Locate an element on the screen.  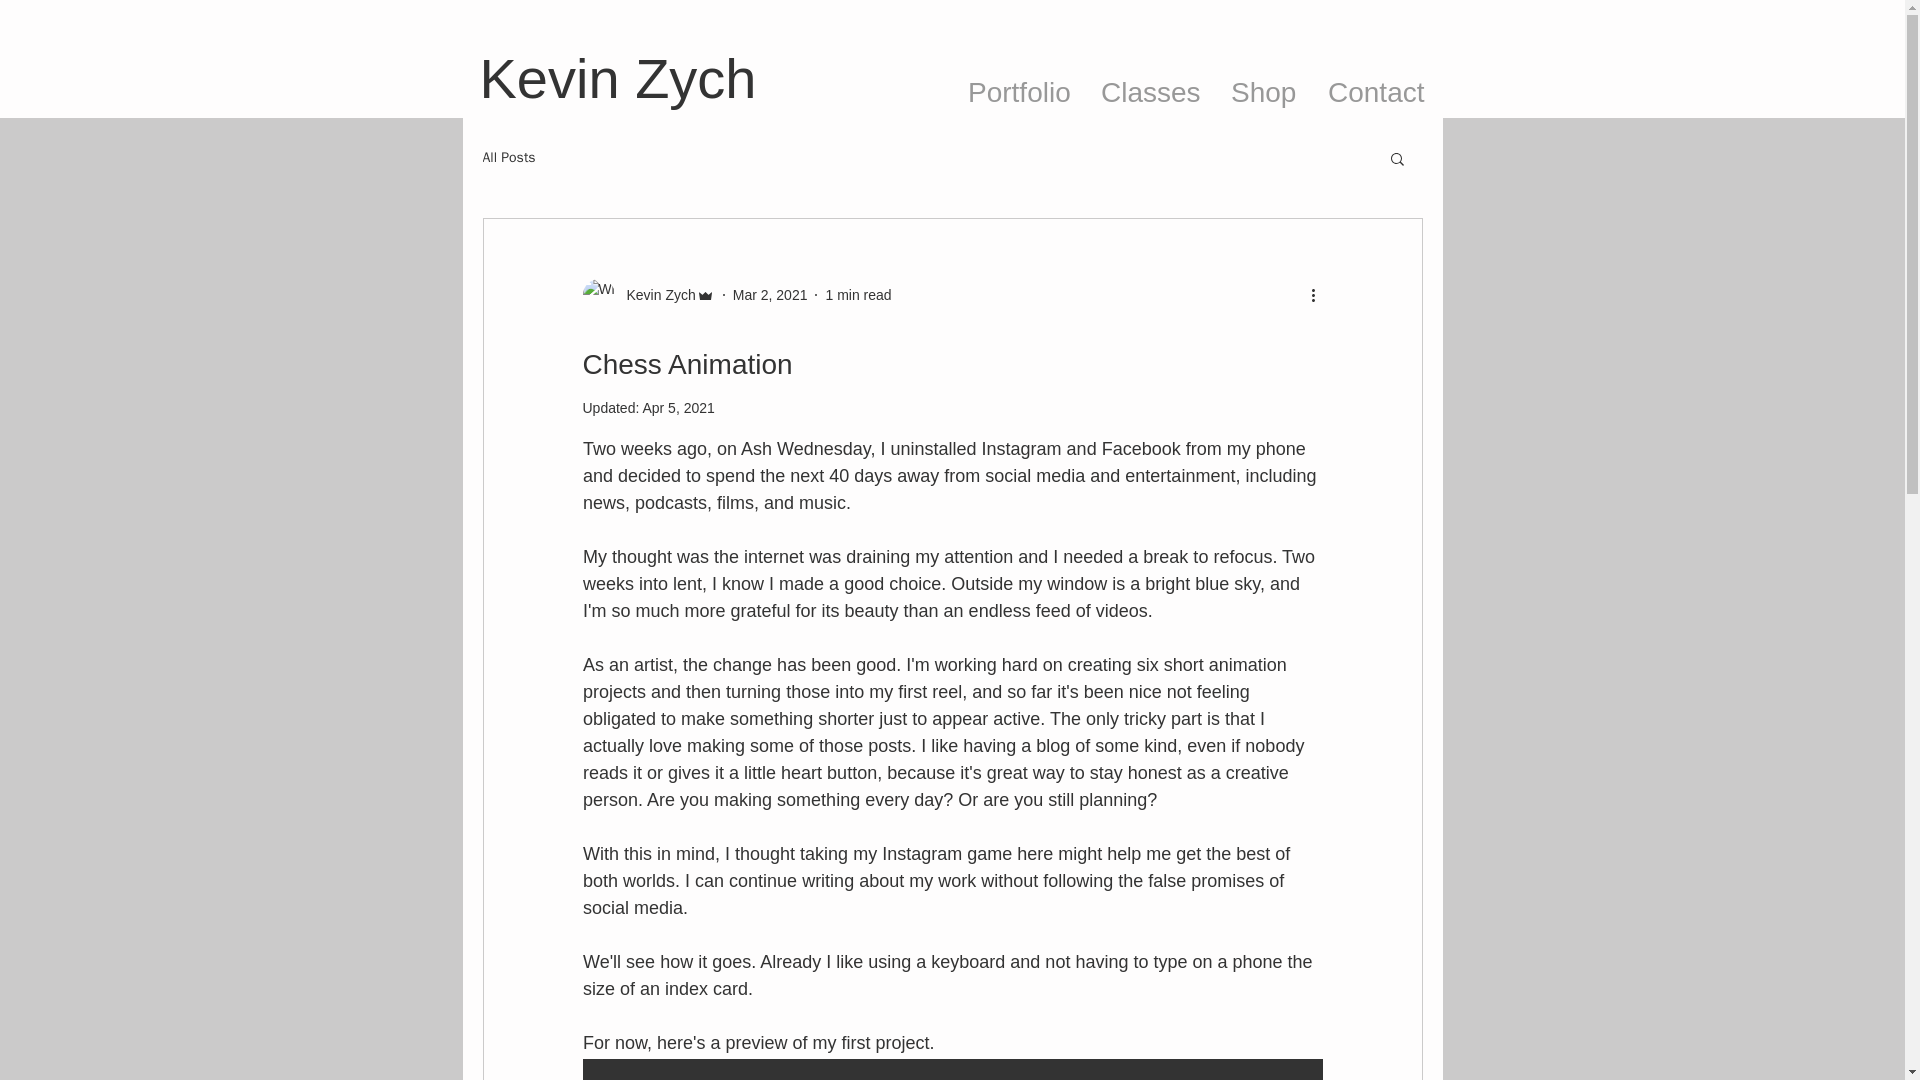
Contact is located at coordinates (1377, 87).